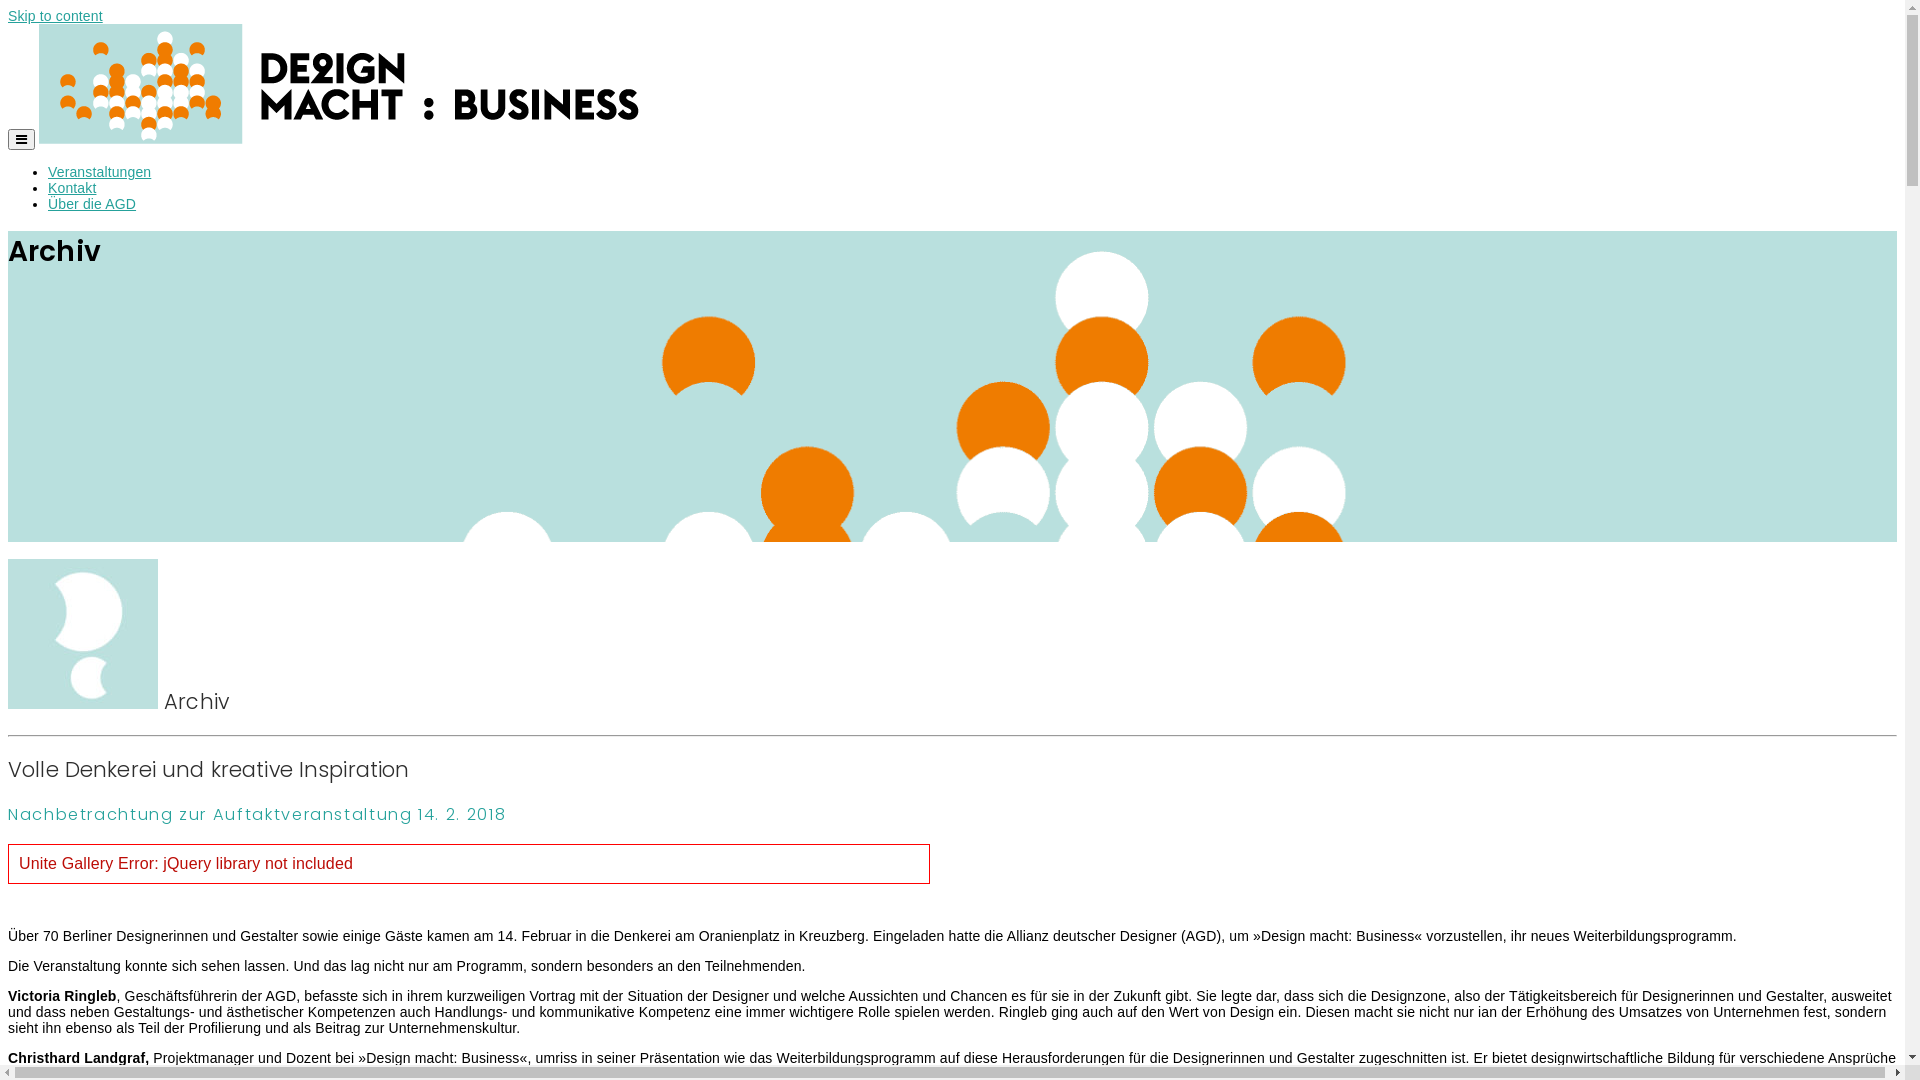 This screenshot has width=1920, height=1080. Describe the element at coordinates (72, 188) in the screenshot. I see `Kontakt` at that location.